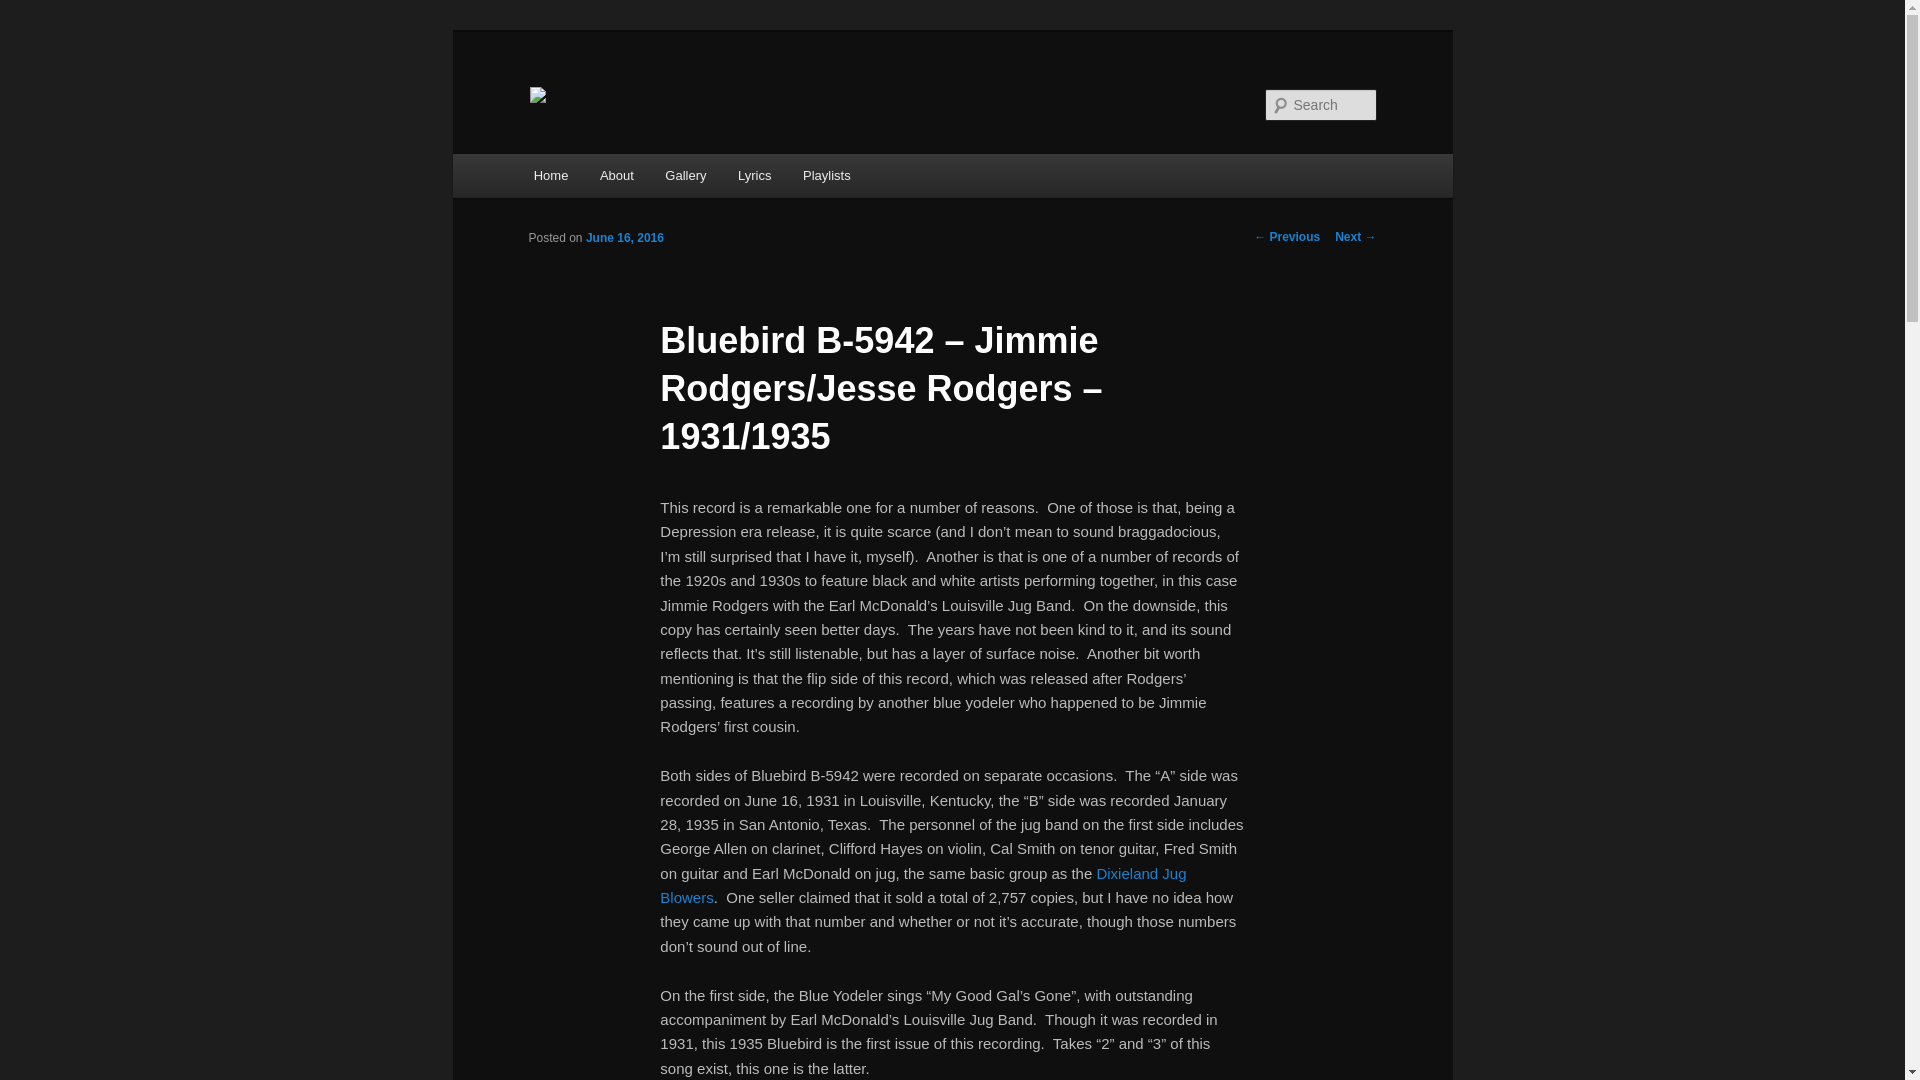  I want to click on Gallery, so click(686, 175).